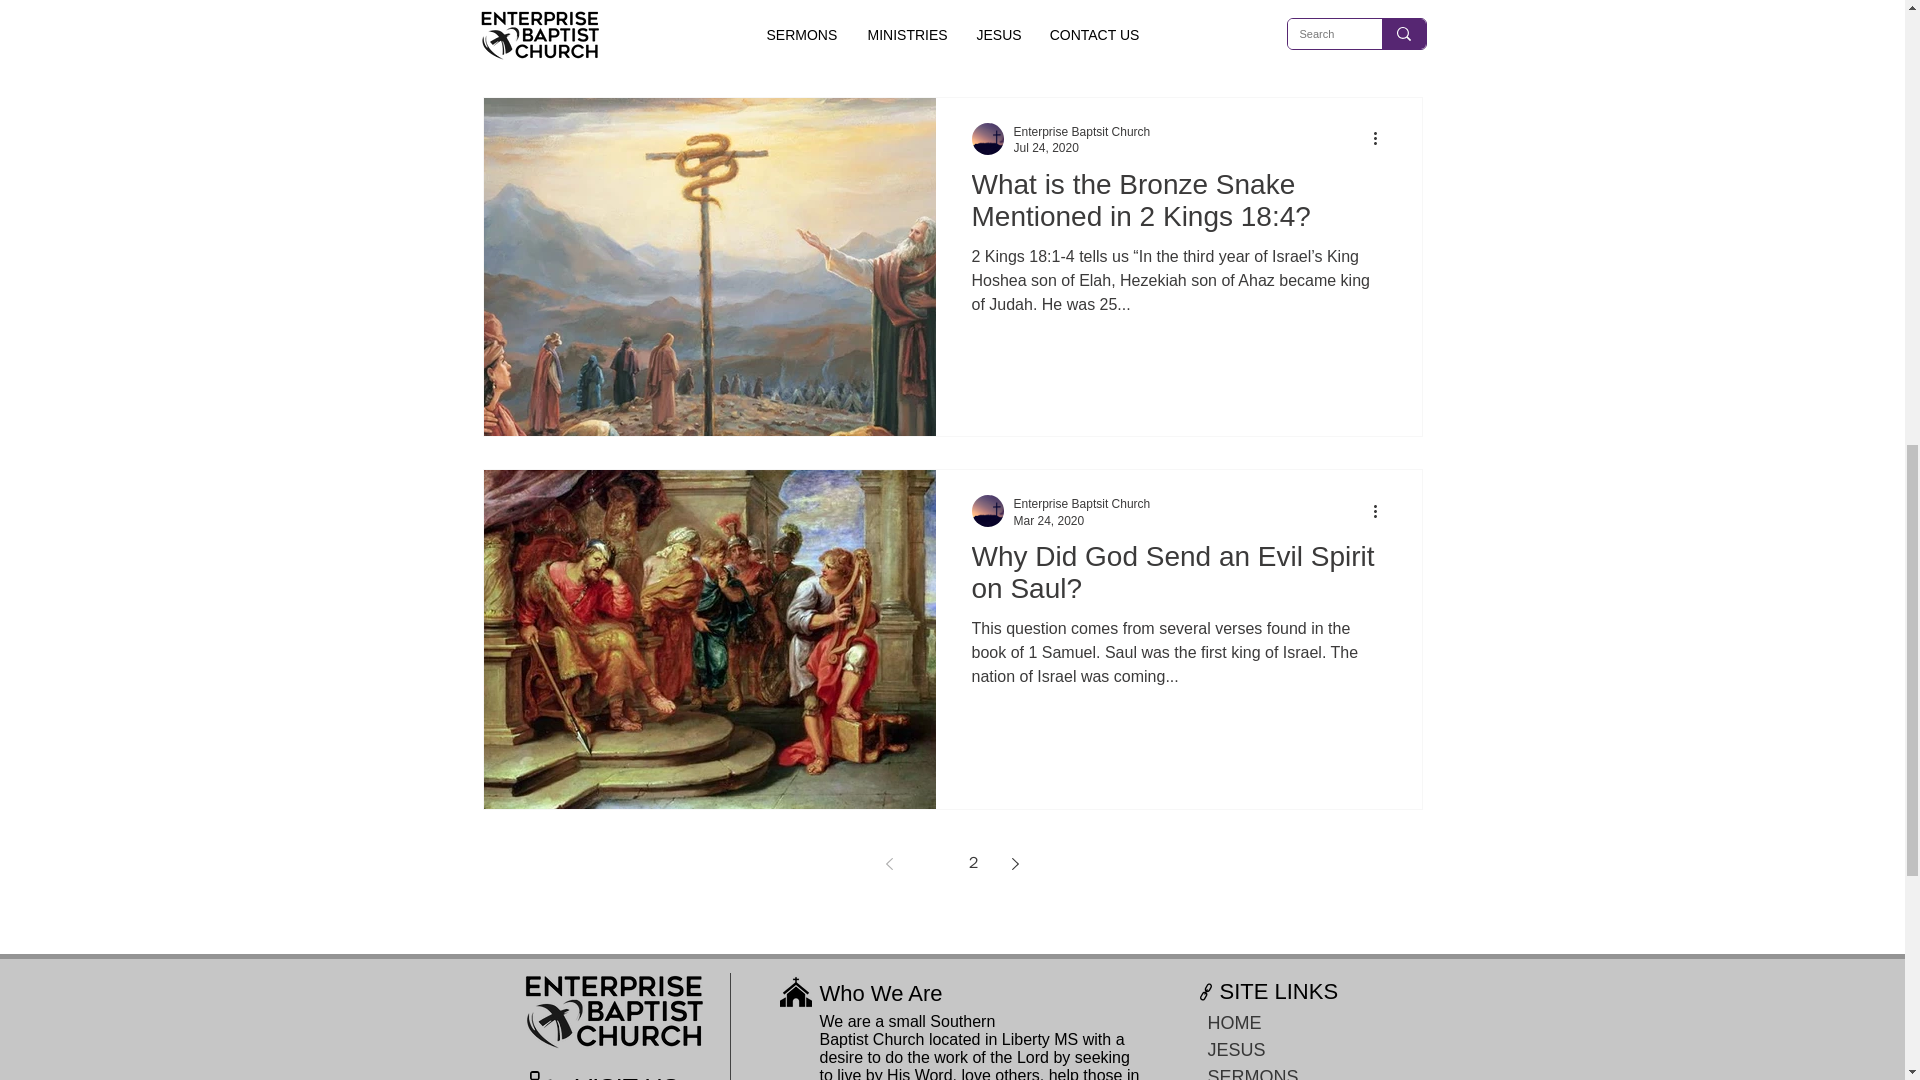 The width and height of the screenshot is (1920, 1080). I want to click on EBC Thicker Logo.png, so click(613, 1012).